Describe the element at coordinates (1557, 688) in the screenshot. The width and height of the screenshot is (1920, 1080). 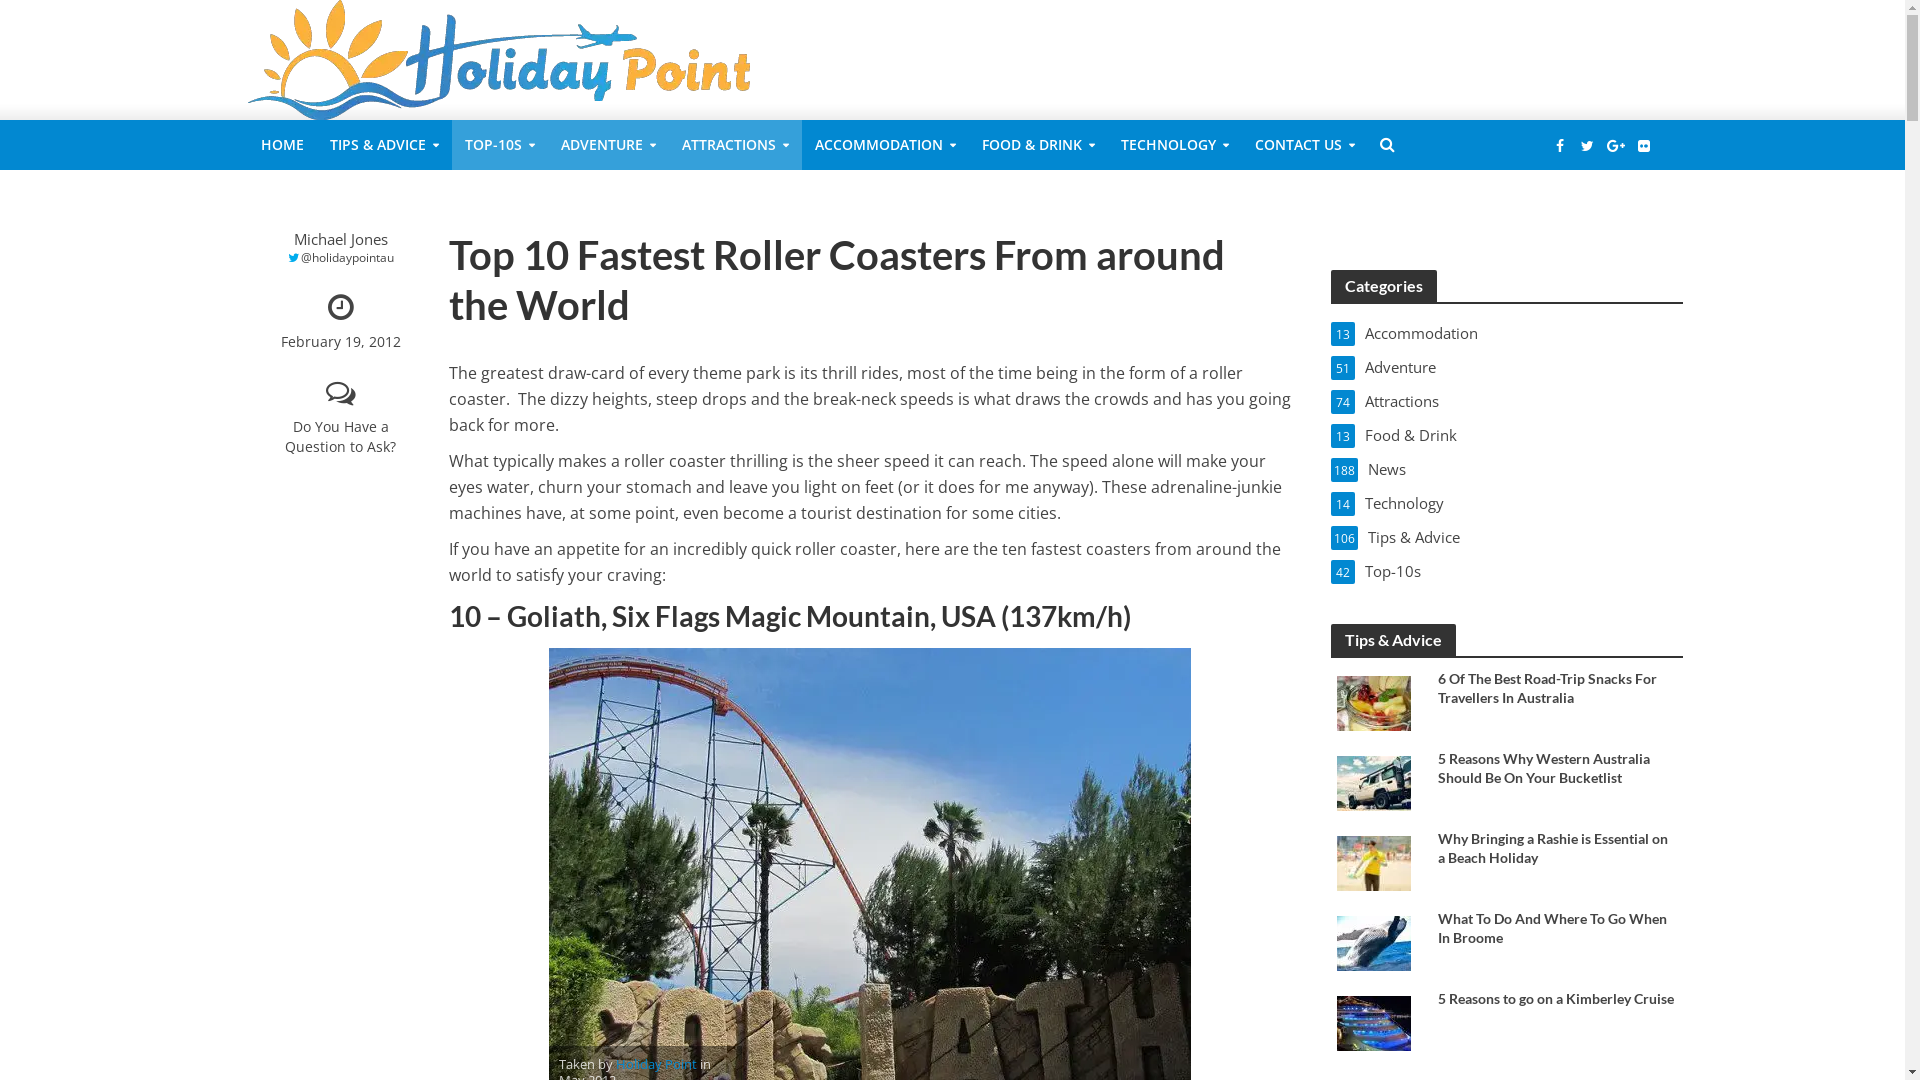
I see `6 Of The Best Road-Trip Snacks For Travellers In Australia` at that location.